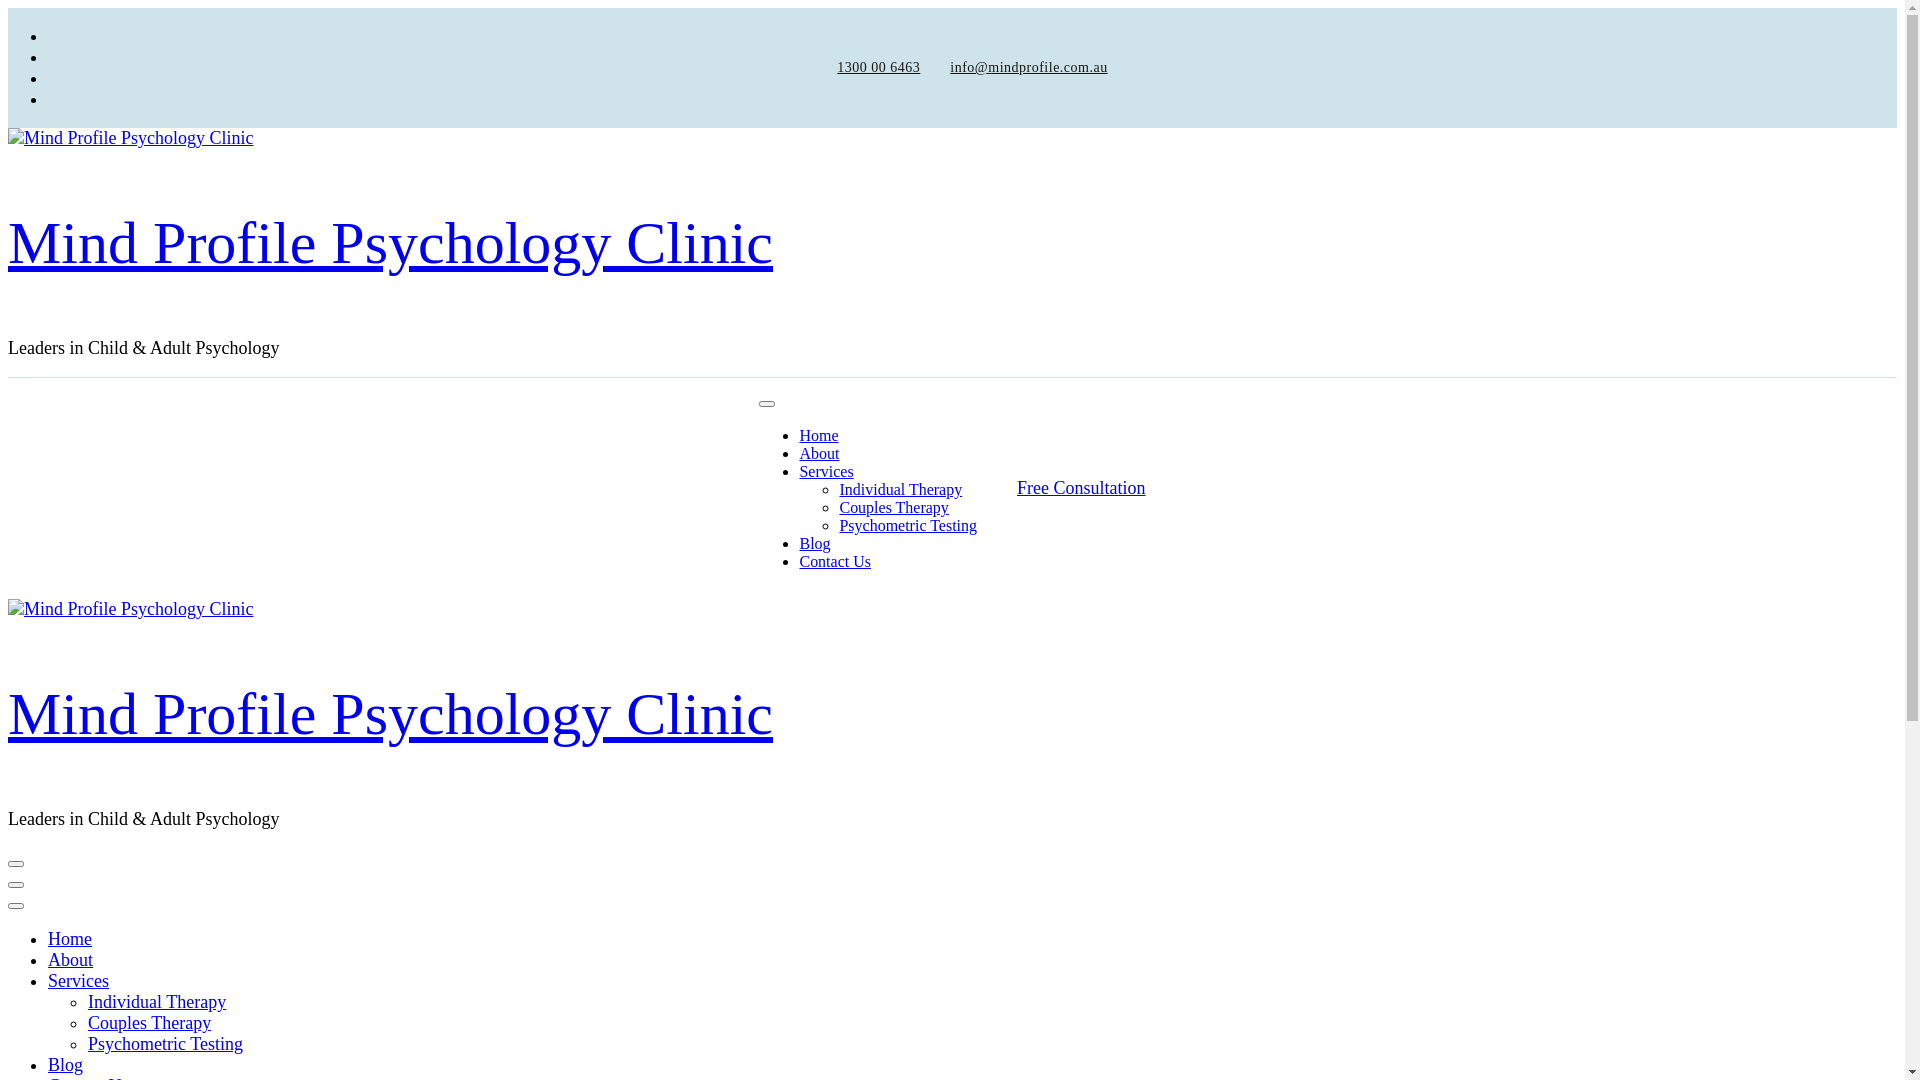 The width and height of the screenshot is (1920, 1080). What do you see at coordinates (819, 454) in the screenshot?
I see `About` at bounding box center [819, 454].